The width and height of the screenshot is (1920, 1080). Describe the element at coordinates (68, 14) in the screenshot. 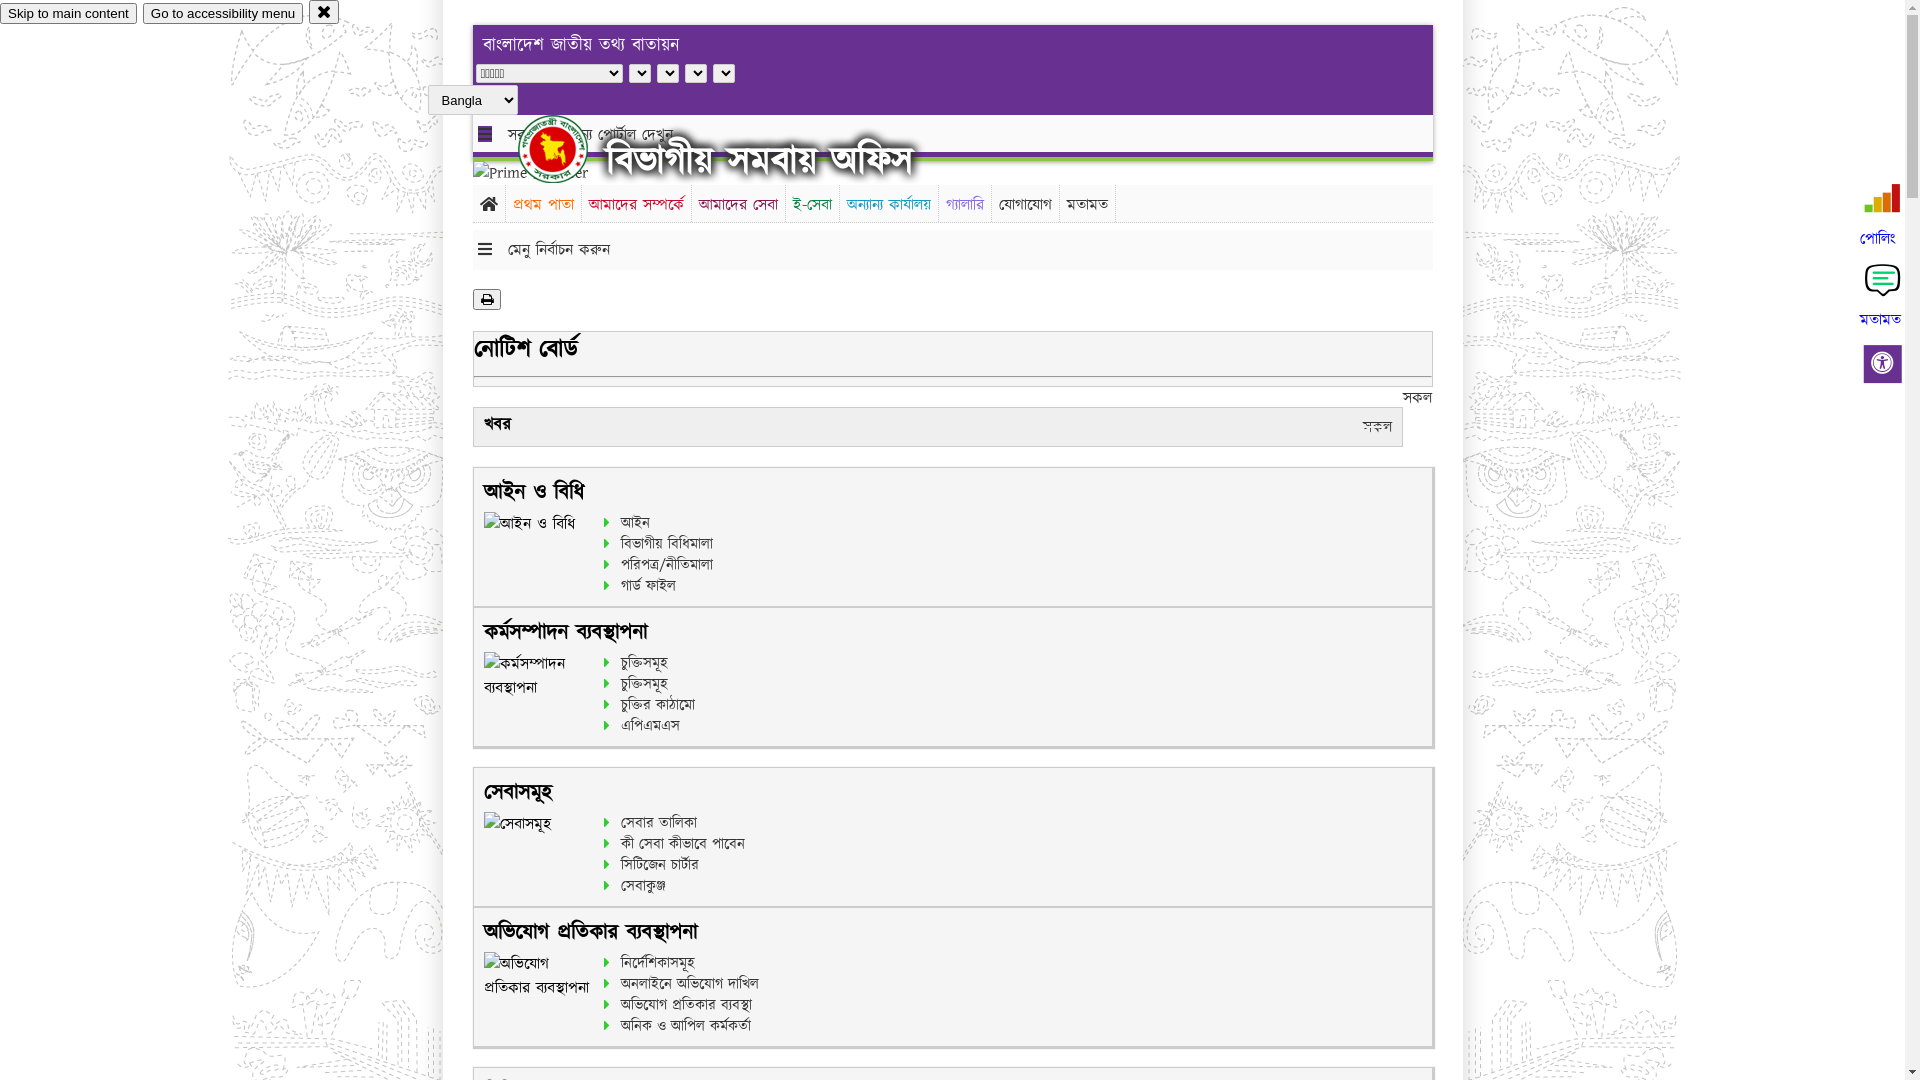

I see `Skip to main content` at that location.